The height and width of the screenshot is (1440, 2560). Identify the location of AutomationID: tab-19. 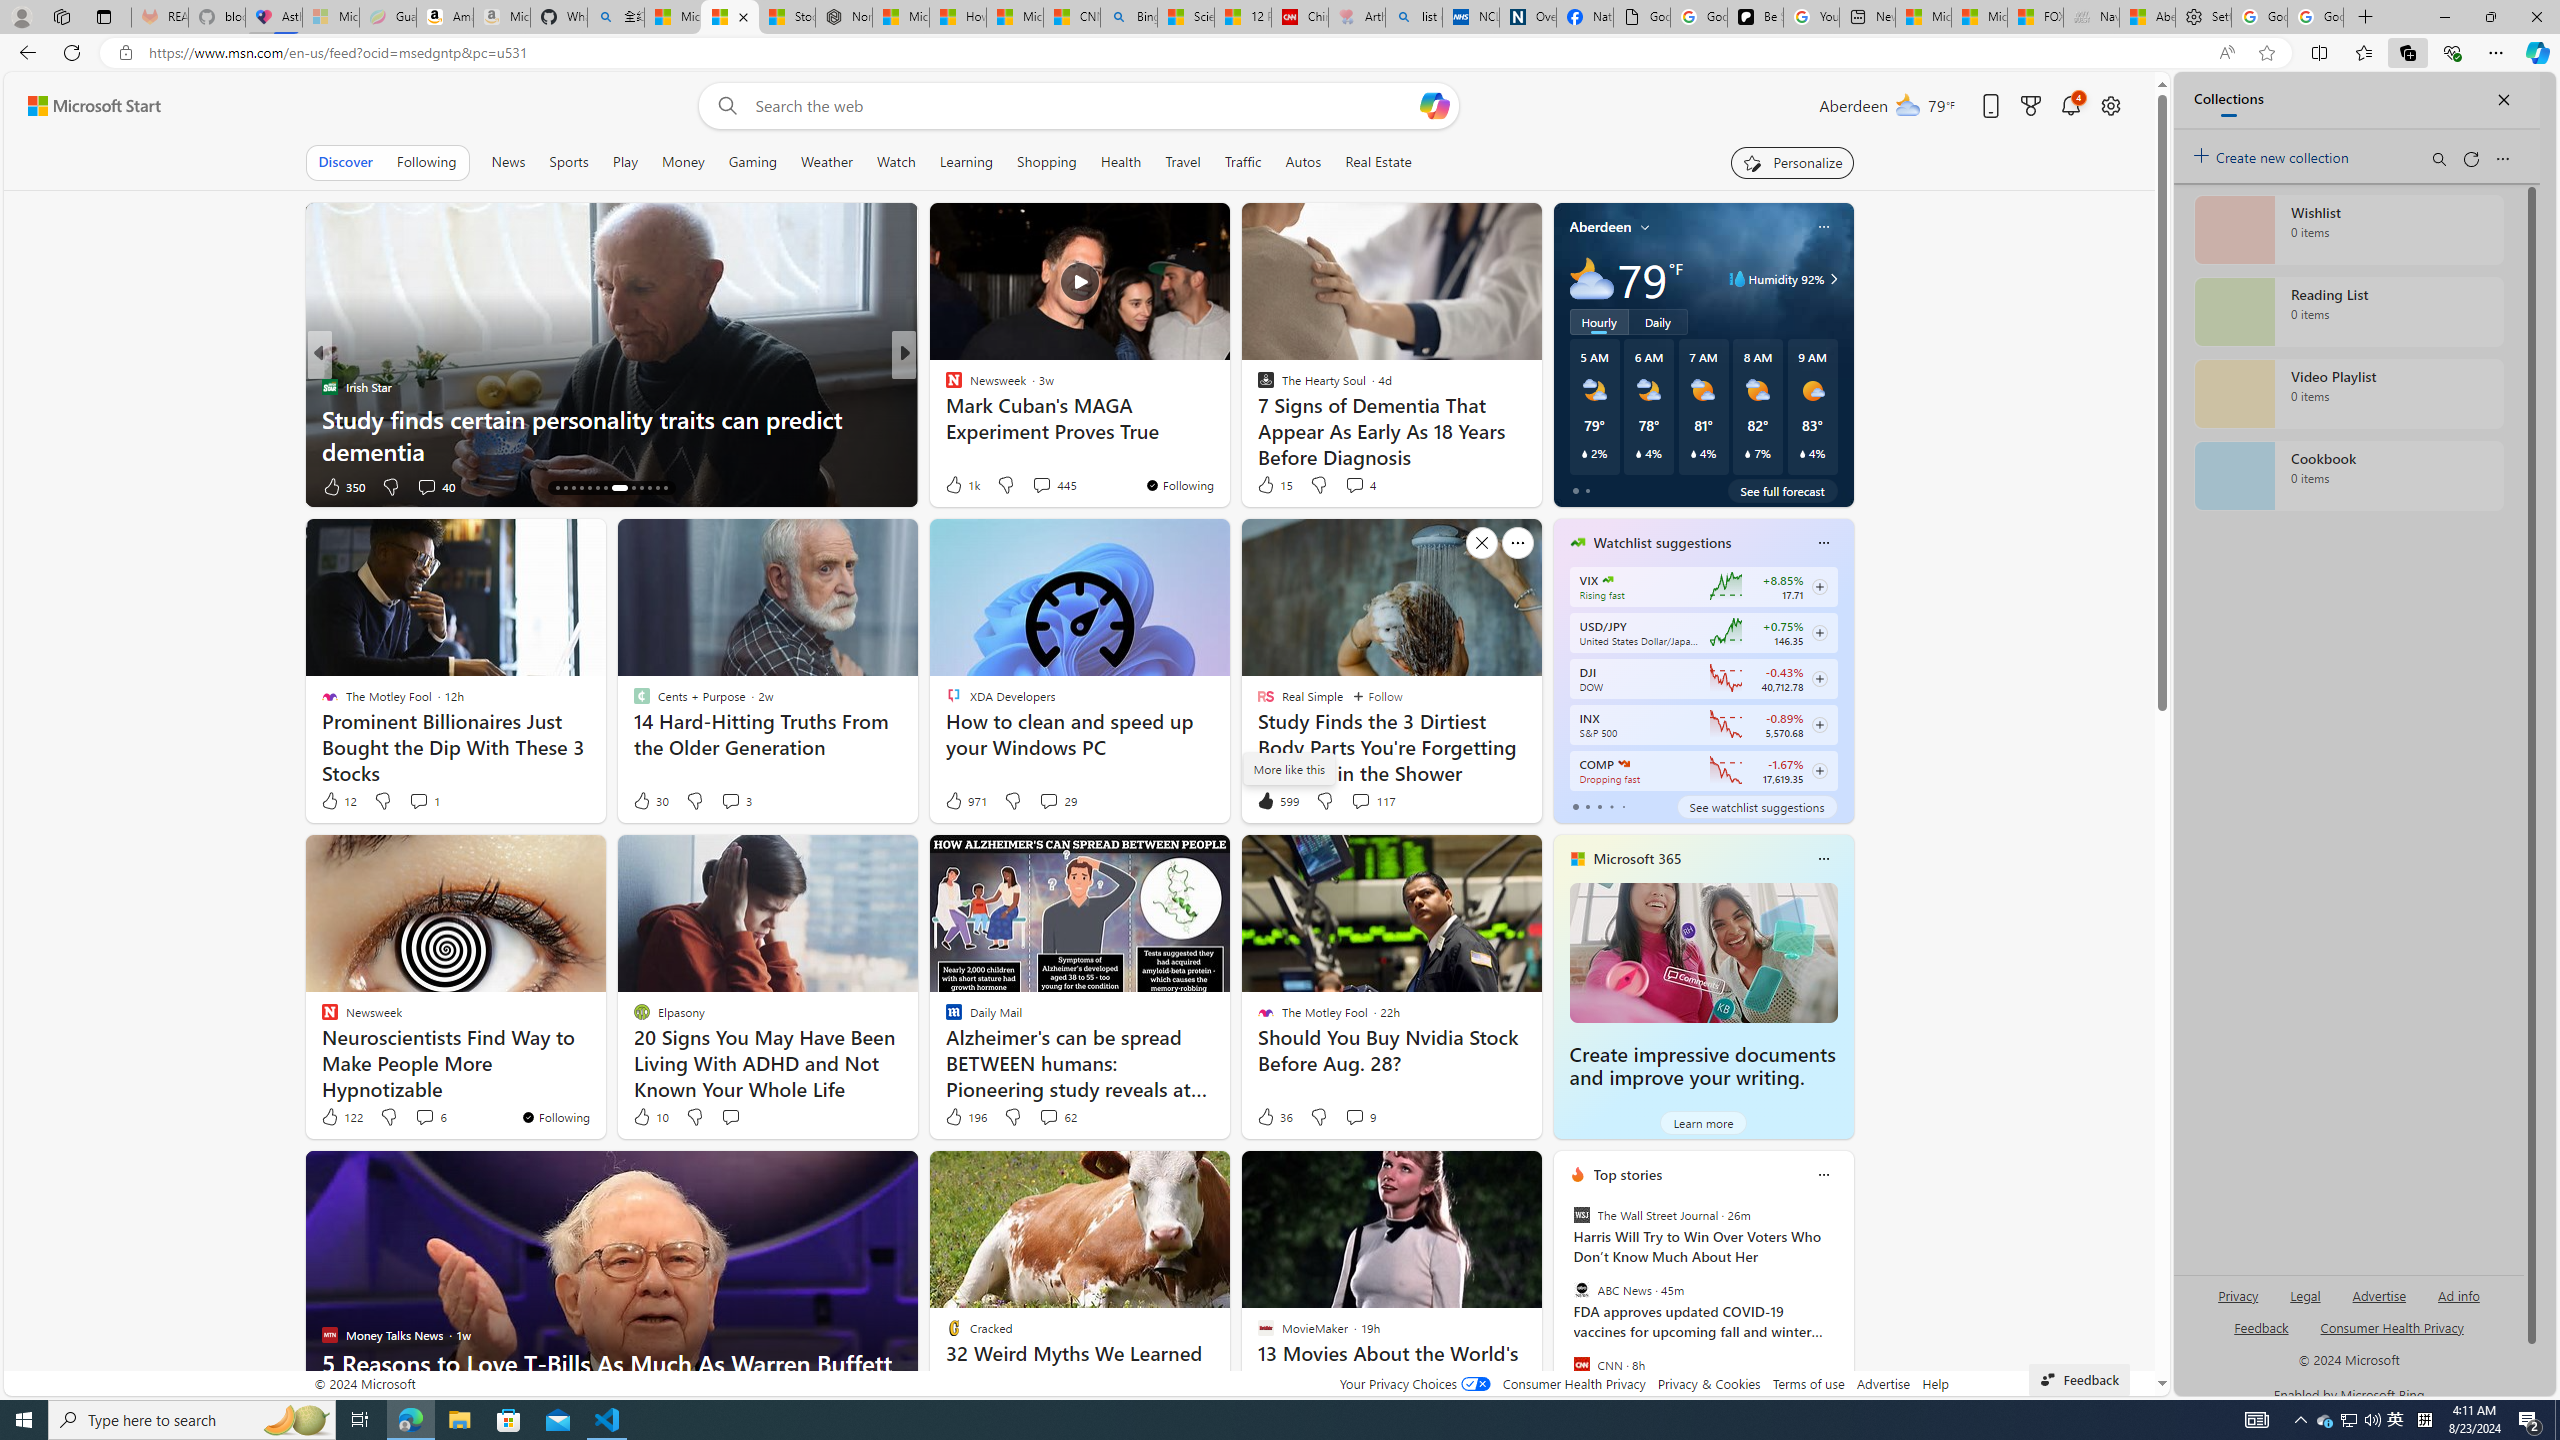
(597, 488).